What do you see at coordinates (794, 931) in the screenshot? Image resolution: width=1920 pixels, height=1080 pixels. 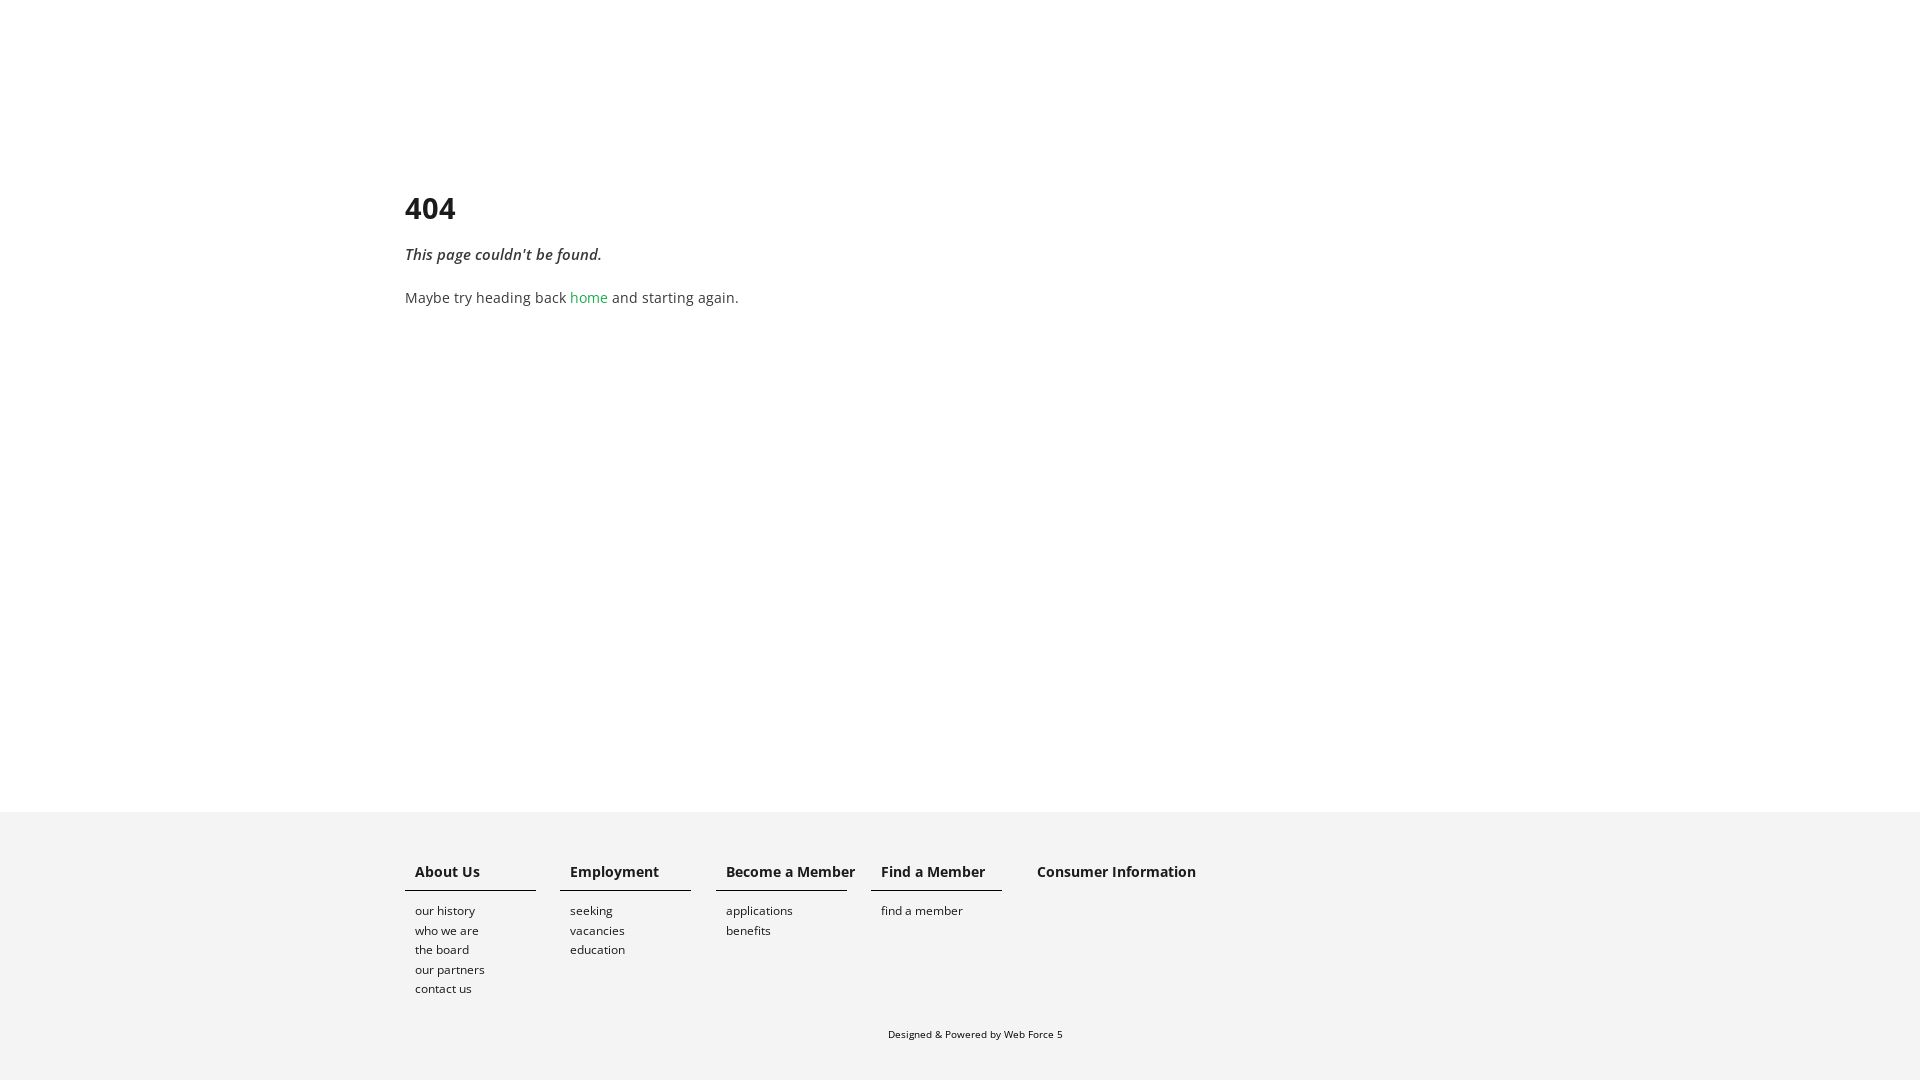 I see `benefits` at bounding box center [794, 931].